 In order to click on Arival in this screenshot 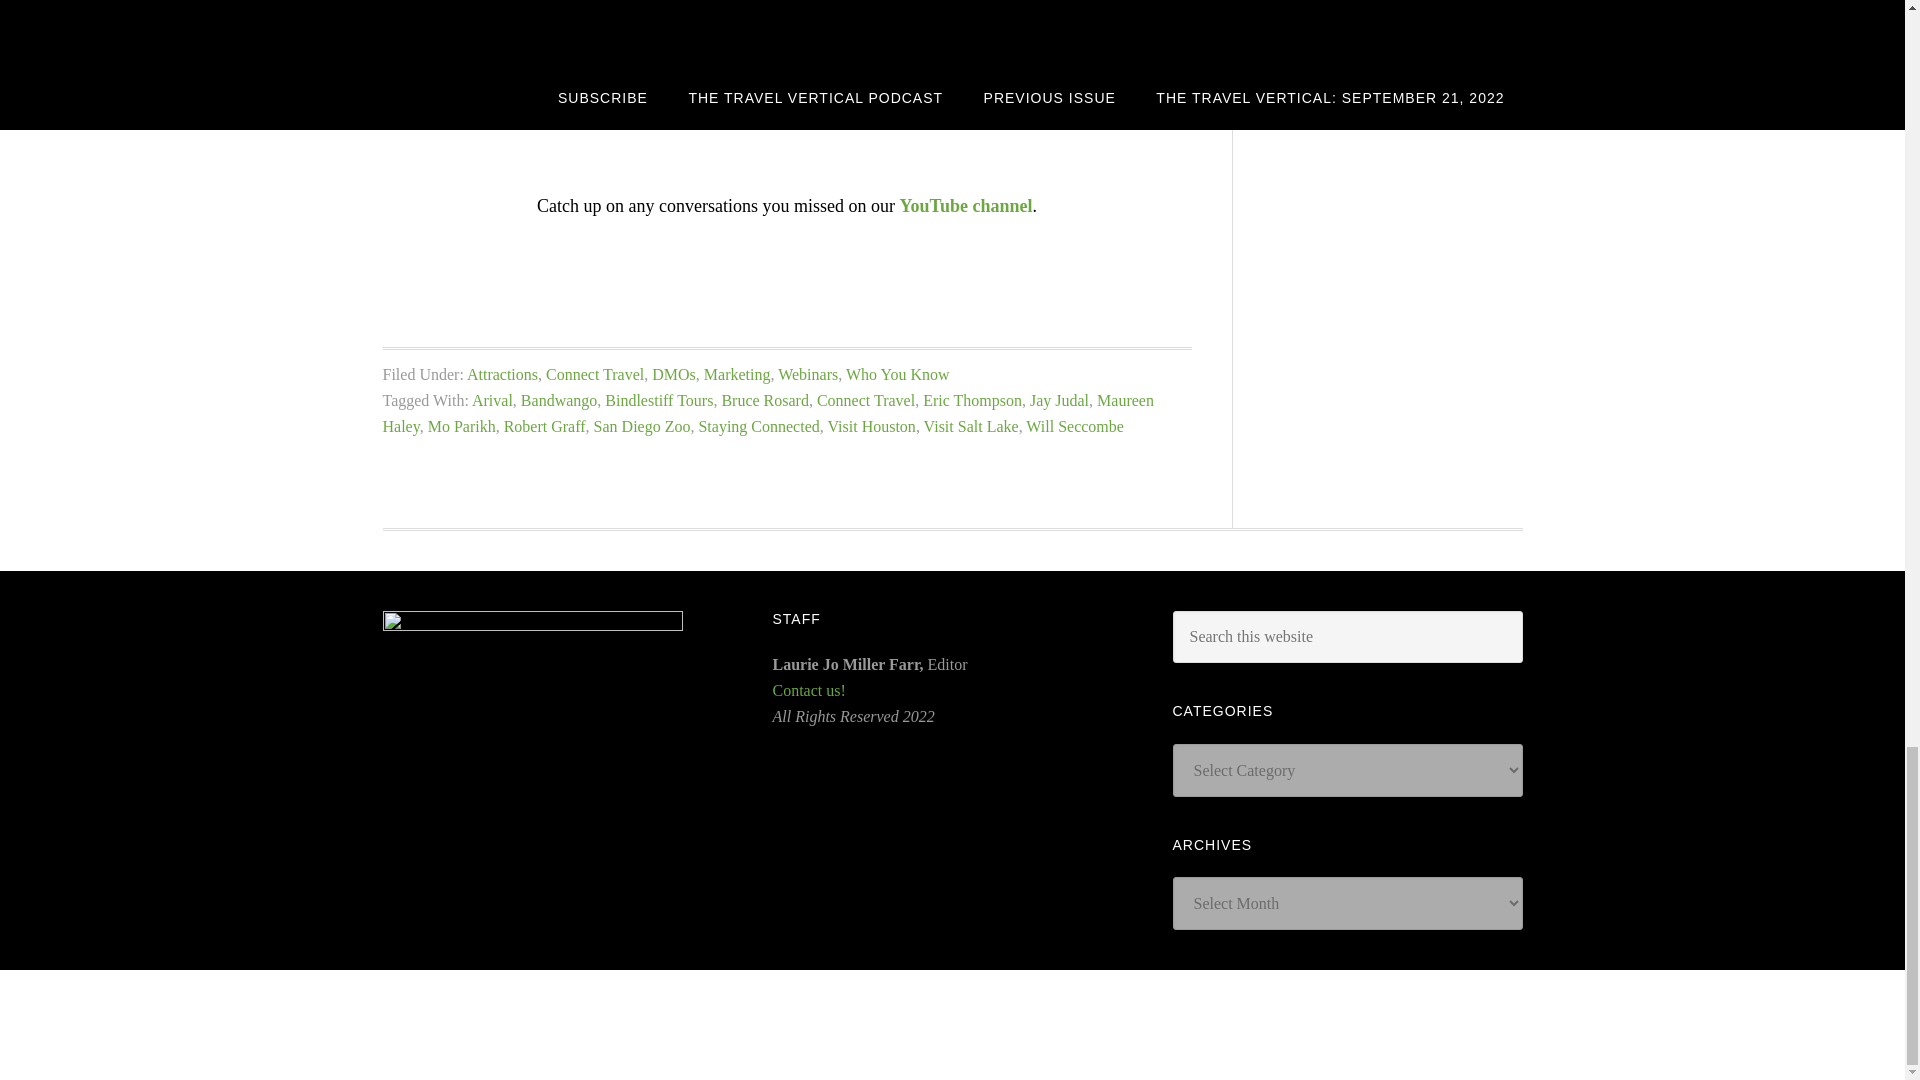, I will do `click(492, 400)`.